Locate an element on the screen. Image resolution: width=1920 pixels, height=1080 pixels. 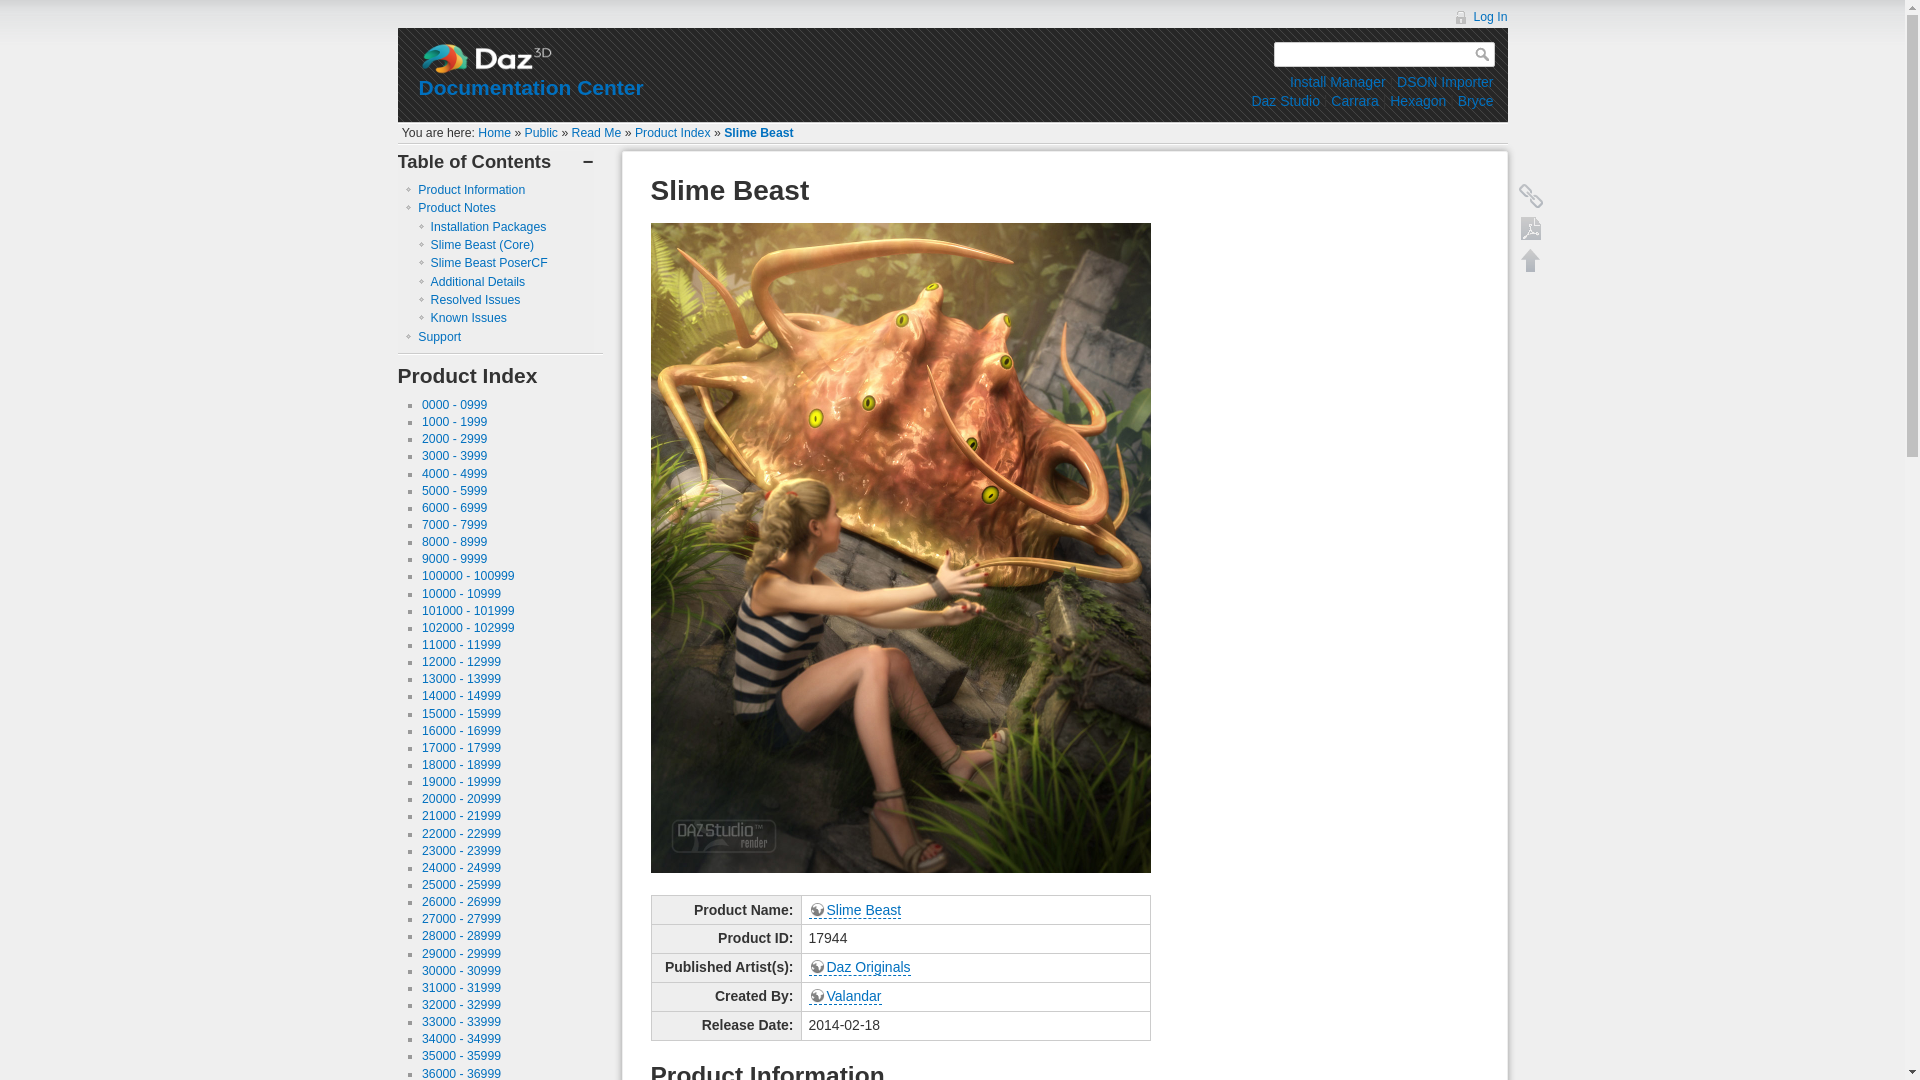
101000 - 101999 is located at coordinates (468, 610).